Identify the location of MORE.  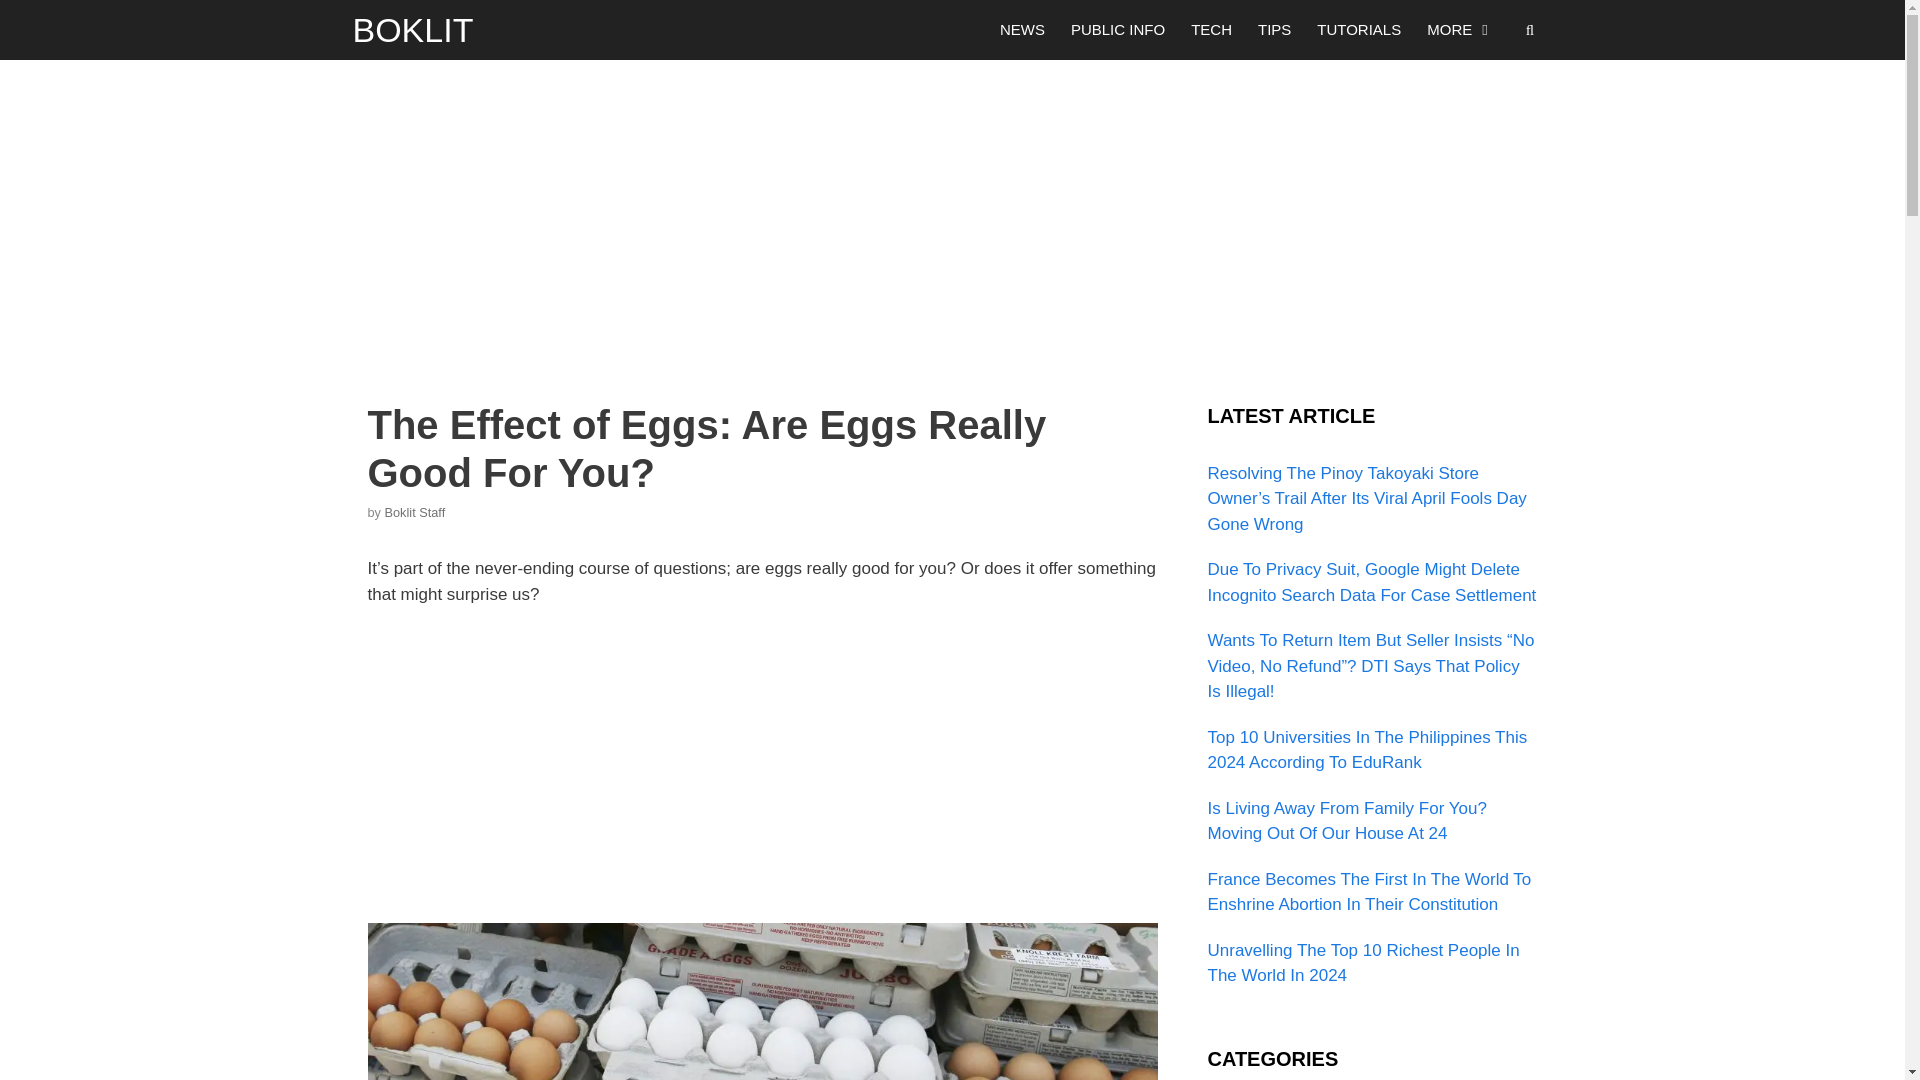
(1460, 30).